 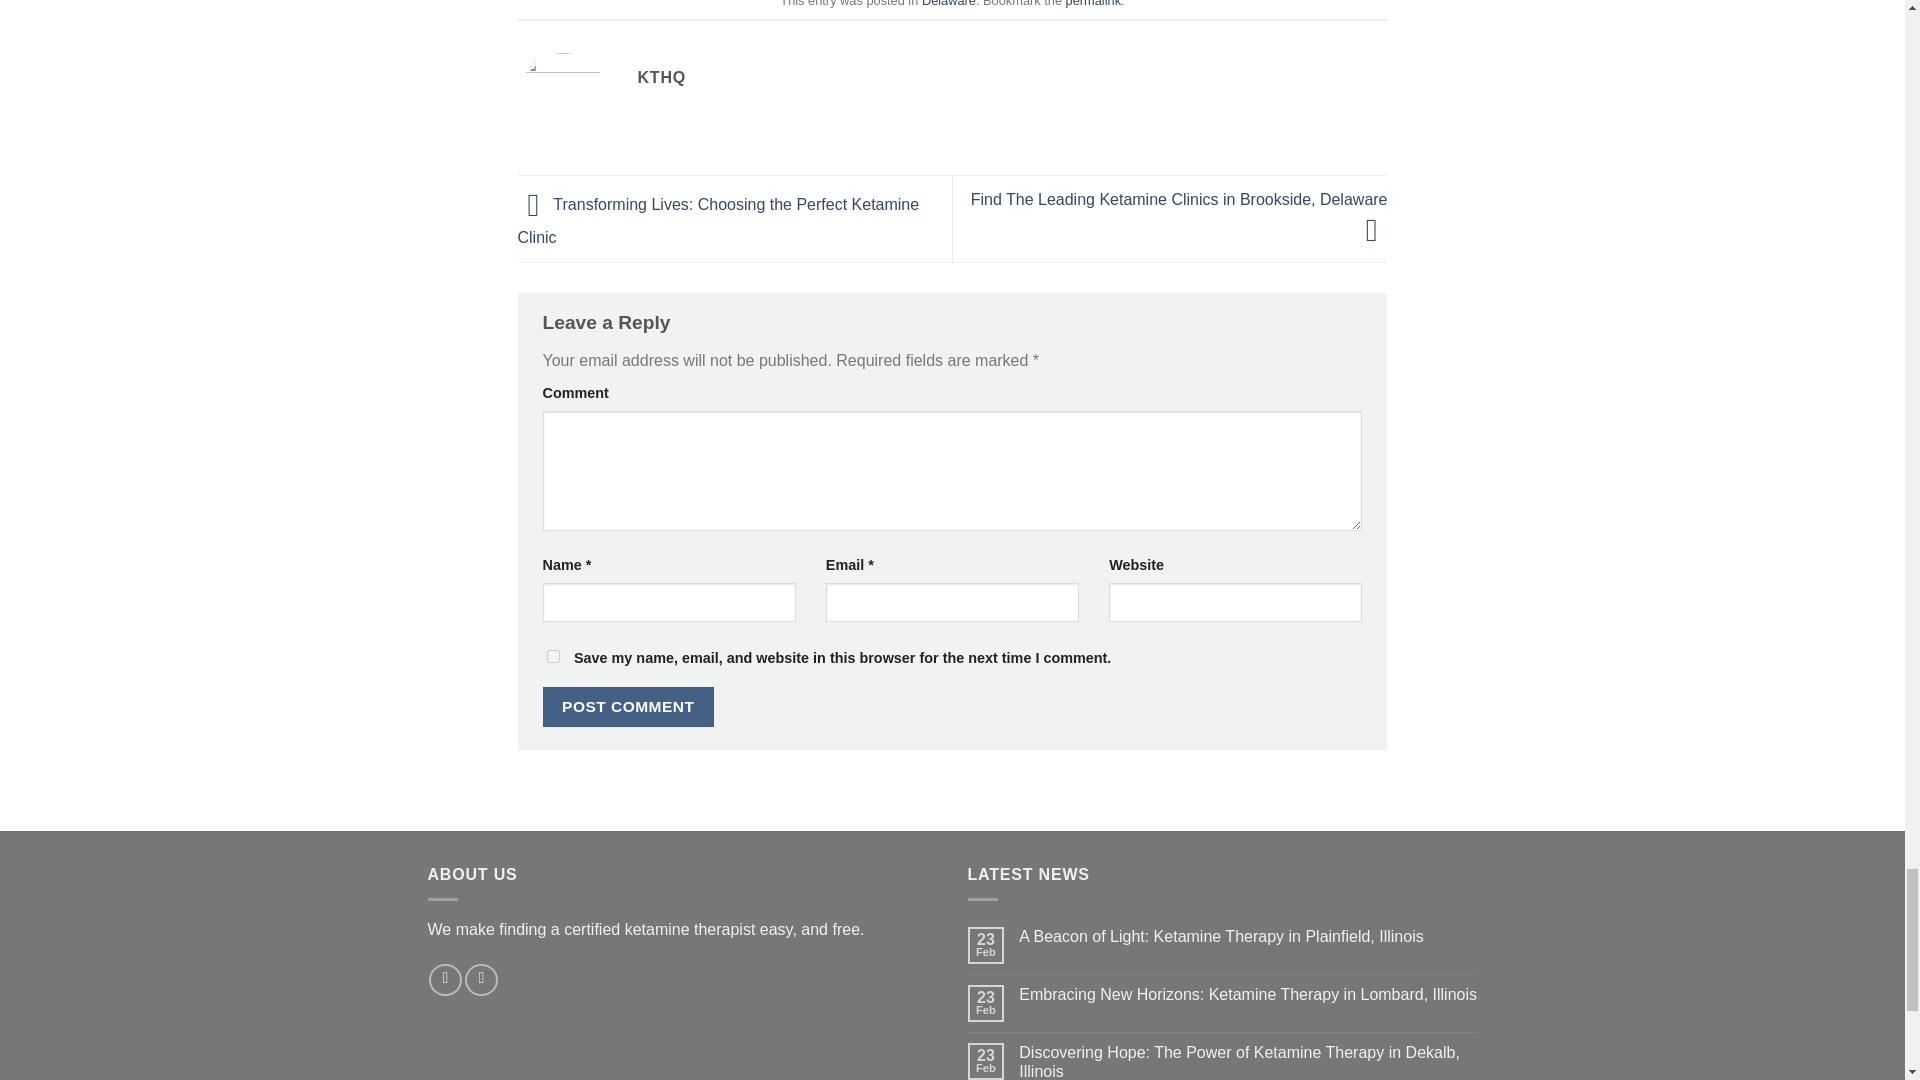 I want to click on Follow on Facebook, so click(x=445, y=980).